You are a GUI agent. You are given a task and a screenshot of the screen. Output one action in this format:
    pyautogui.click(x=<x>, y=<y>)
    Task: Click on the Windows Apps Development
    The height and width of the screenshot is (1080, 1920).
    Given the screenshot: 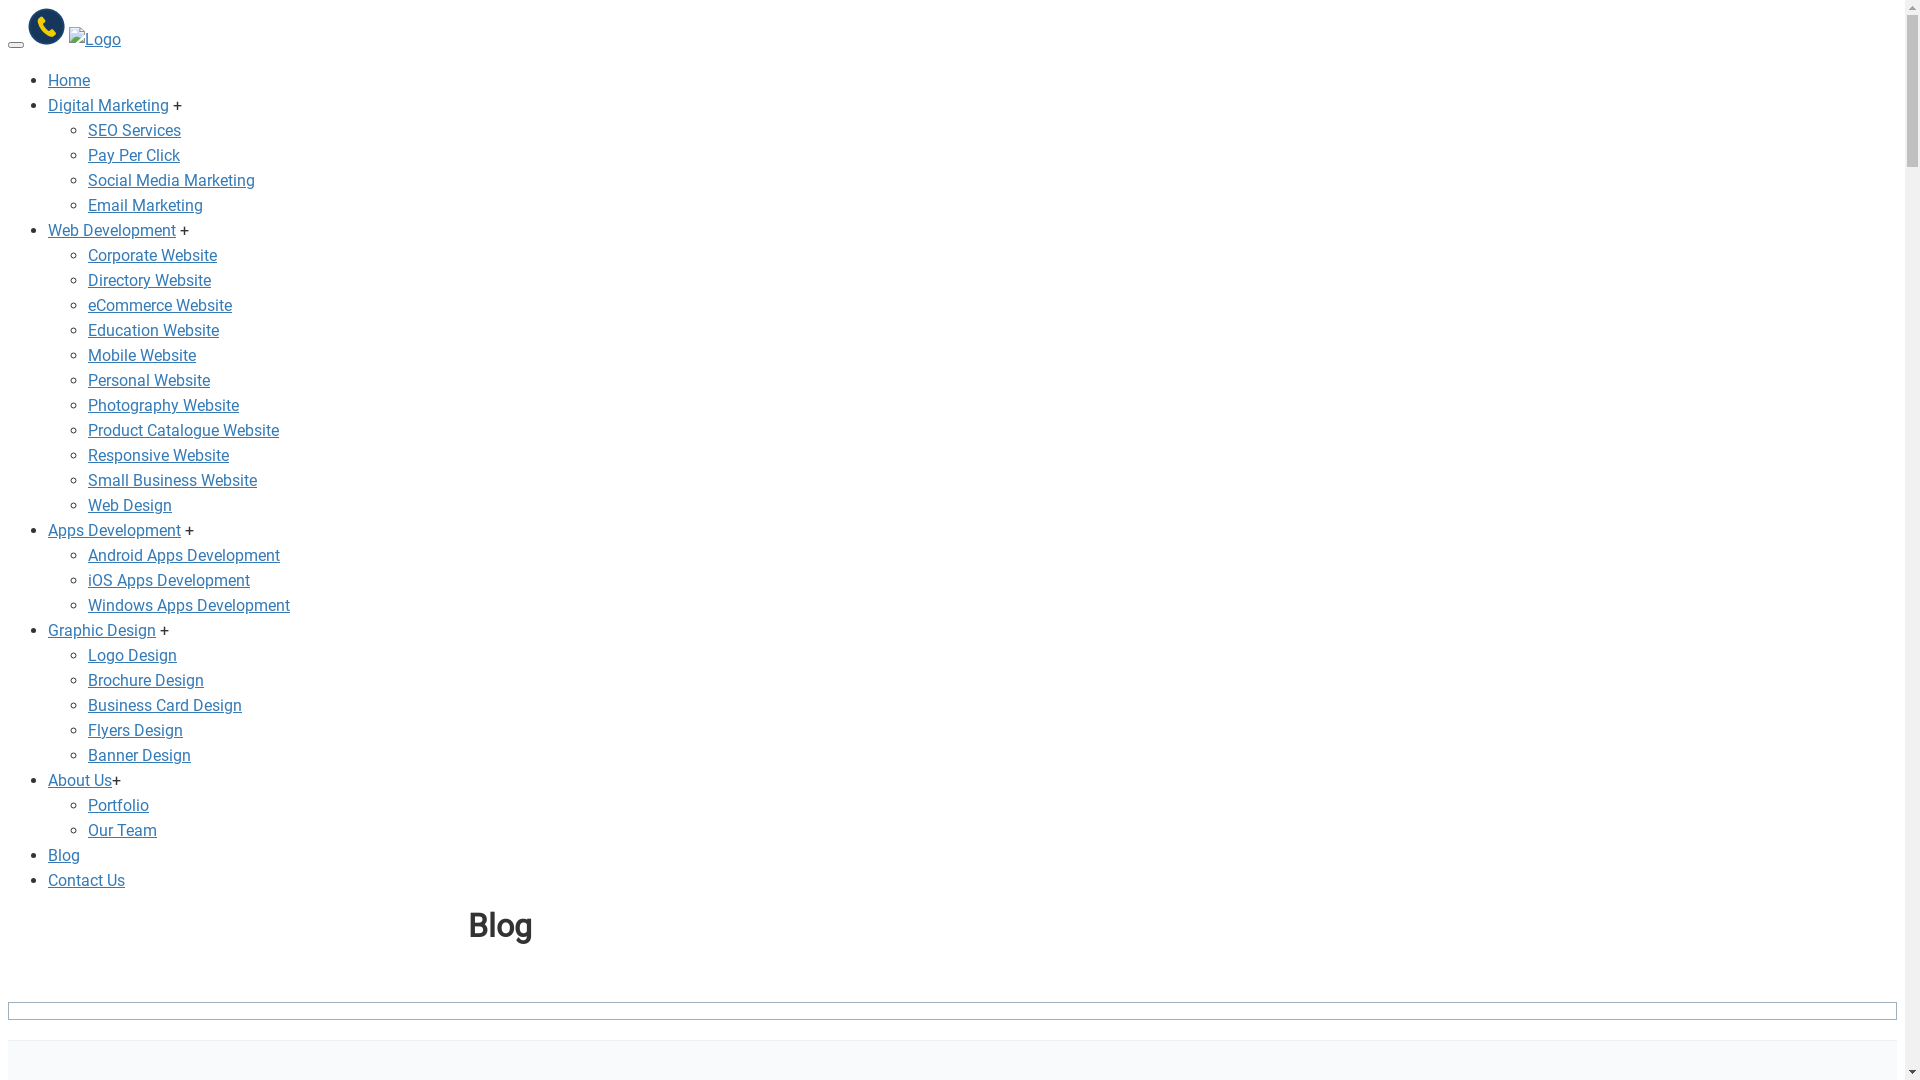 What is the action you would take?
    pyautogui.click(x=189, y=606)
    